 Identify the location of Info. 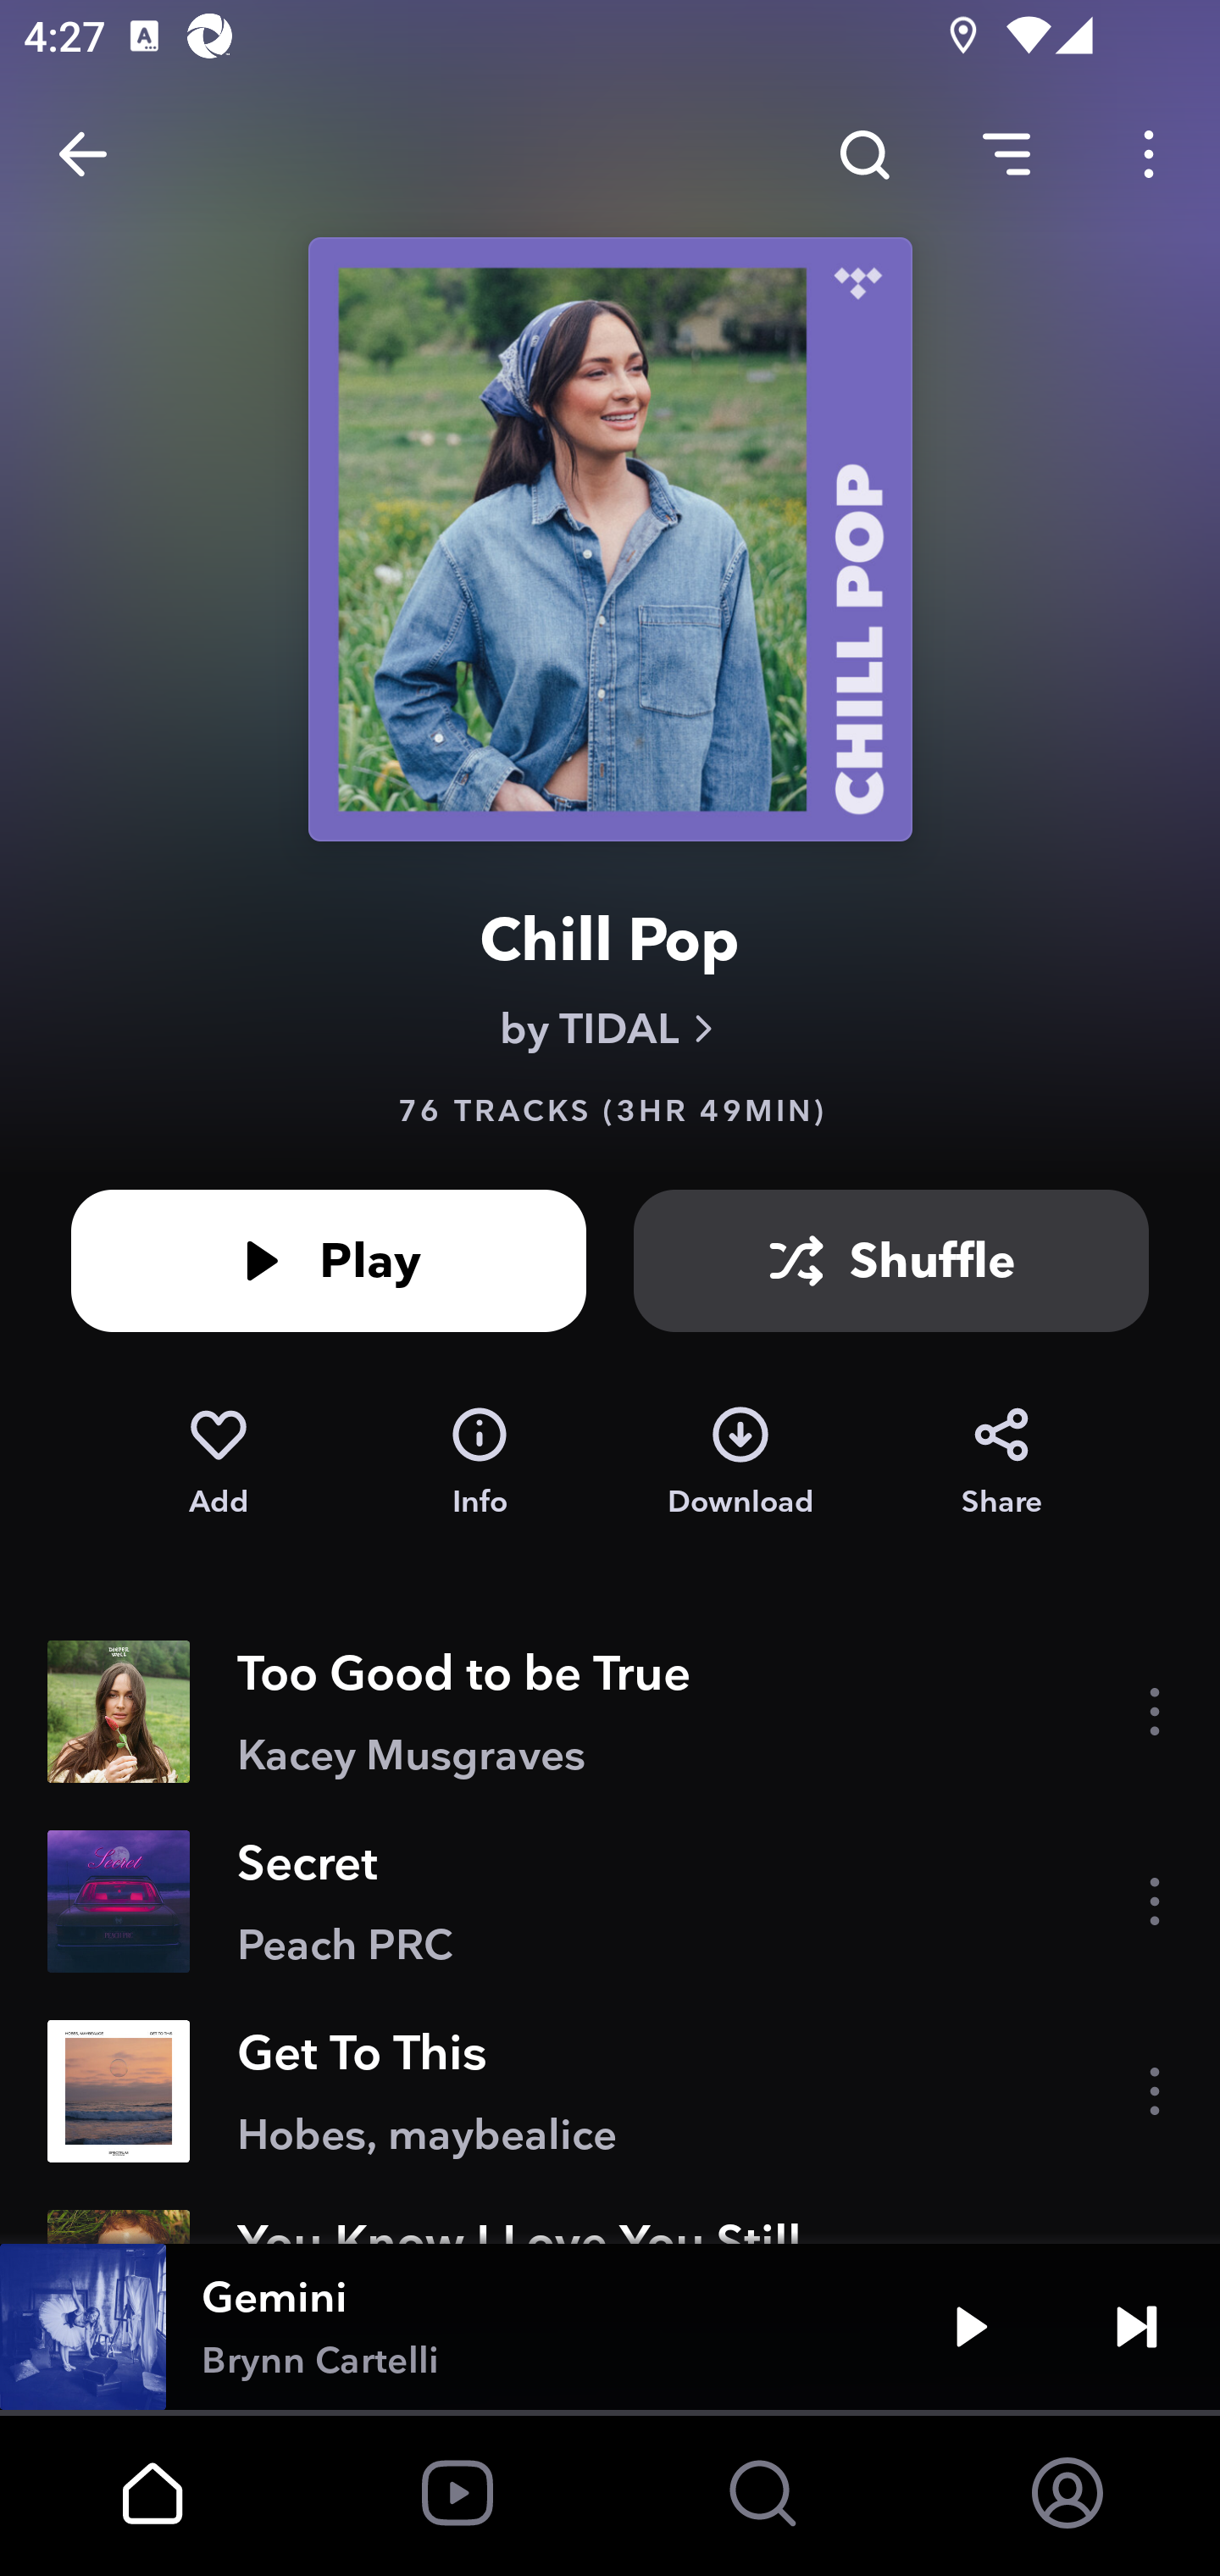
(480, 1463).